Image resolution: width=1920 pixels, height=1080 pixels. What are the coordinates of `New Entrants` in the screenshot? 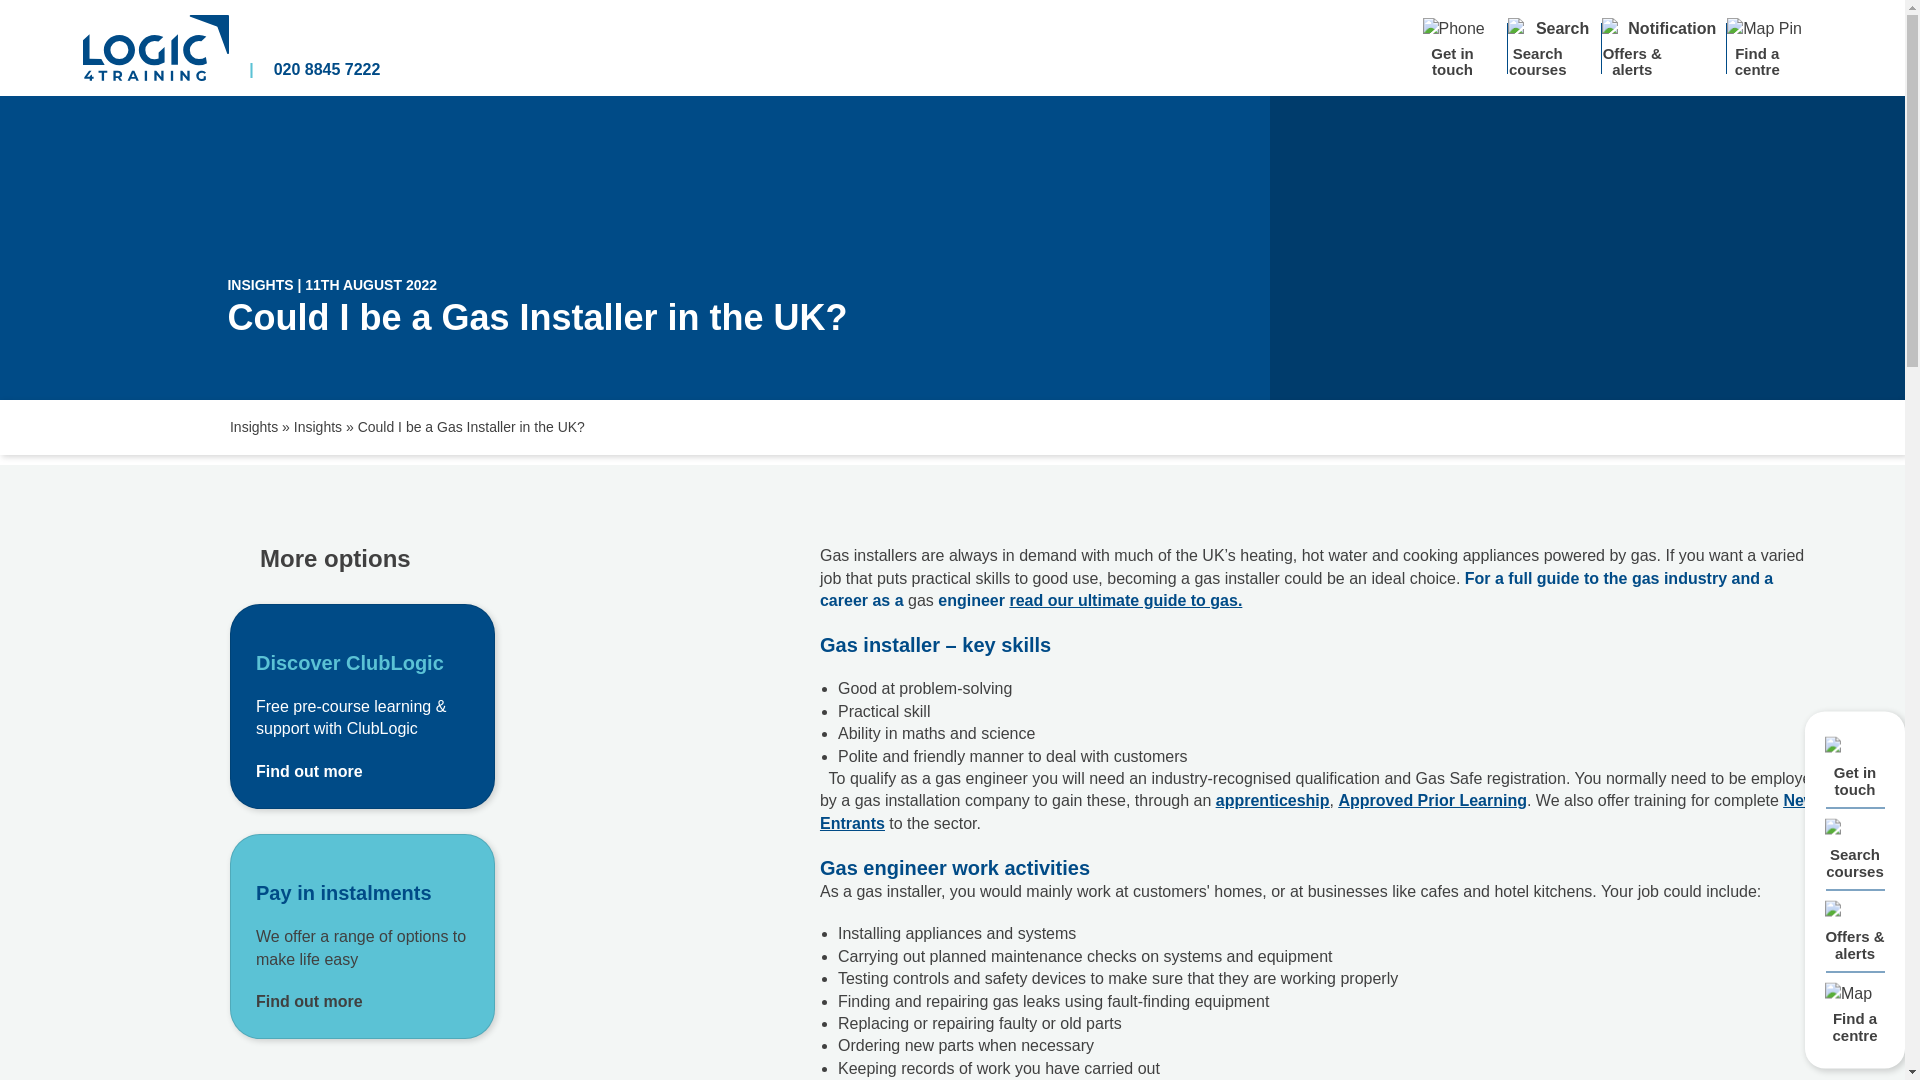 It's located at (1318, 810).